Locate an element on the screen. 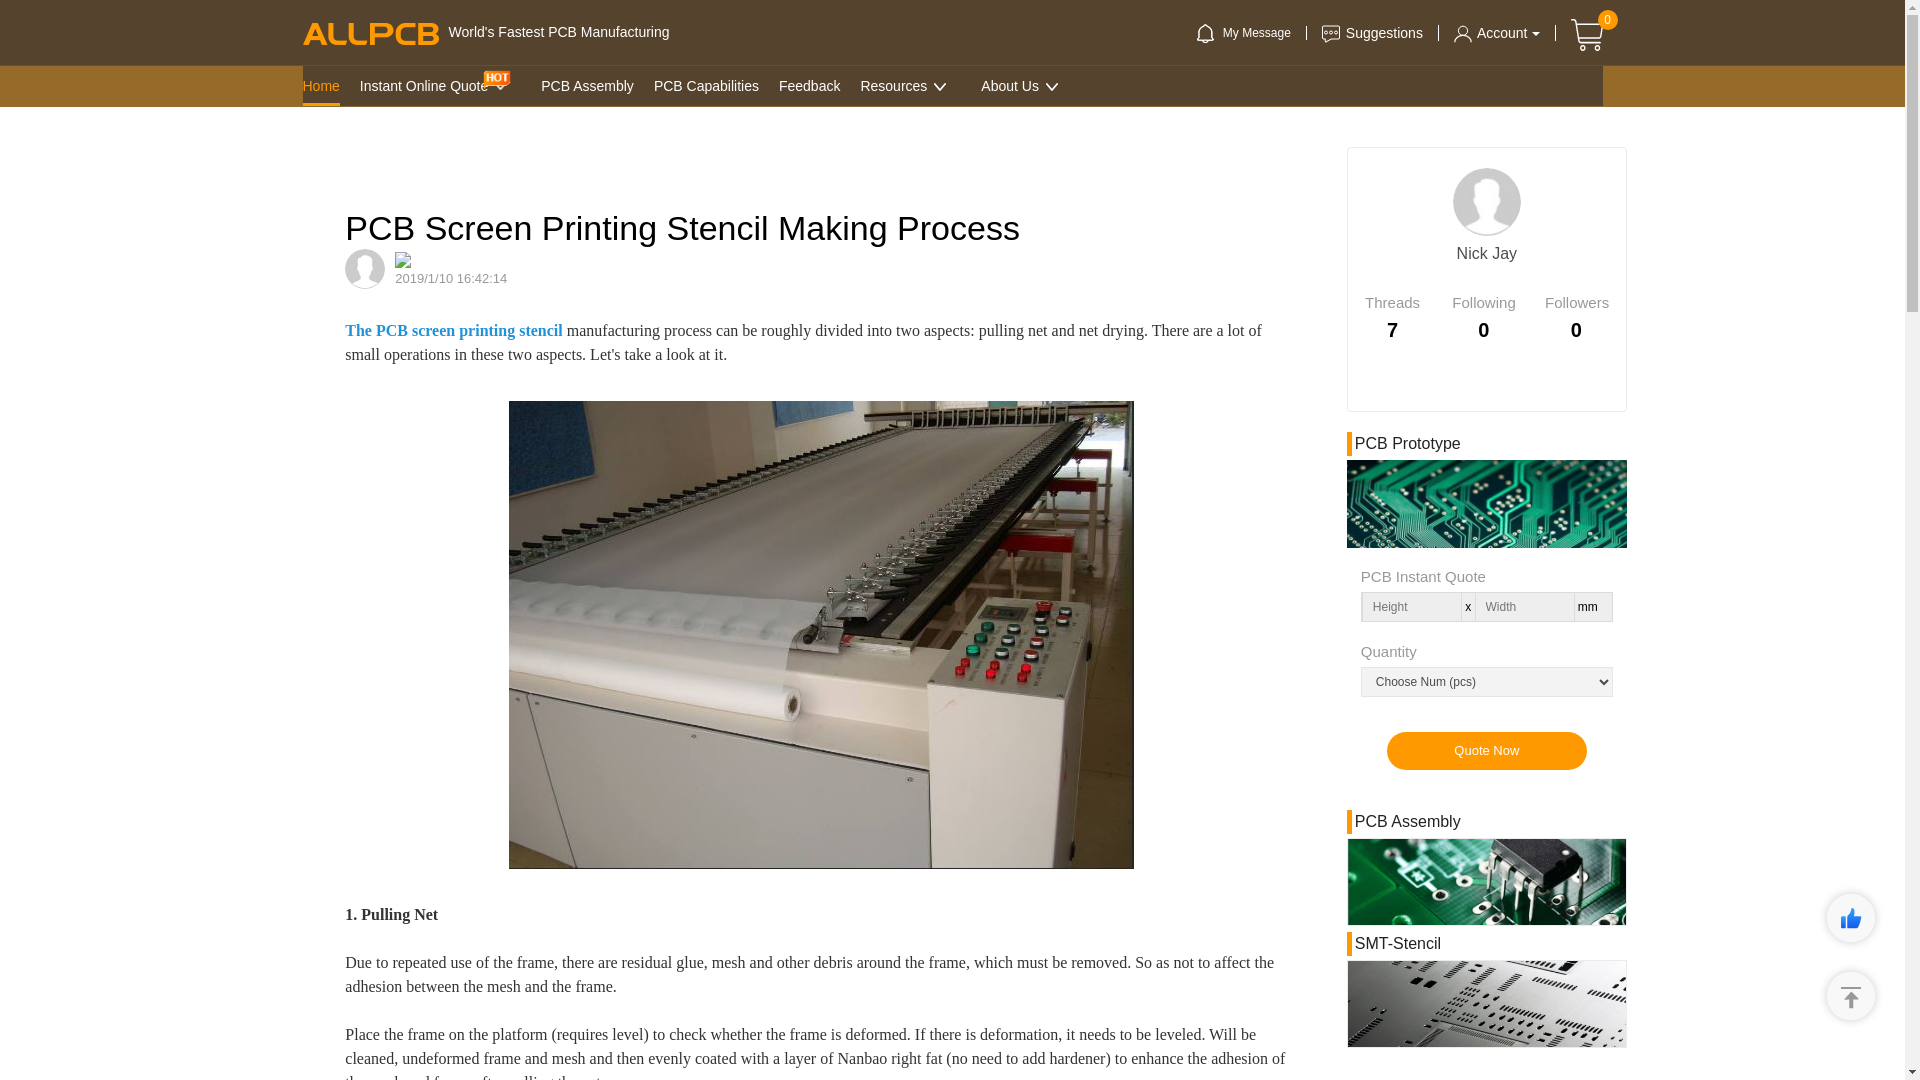 The width and height of the screenshot is (1920, 1080). Suggestions is located at coordinates (1372, 32).